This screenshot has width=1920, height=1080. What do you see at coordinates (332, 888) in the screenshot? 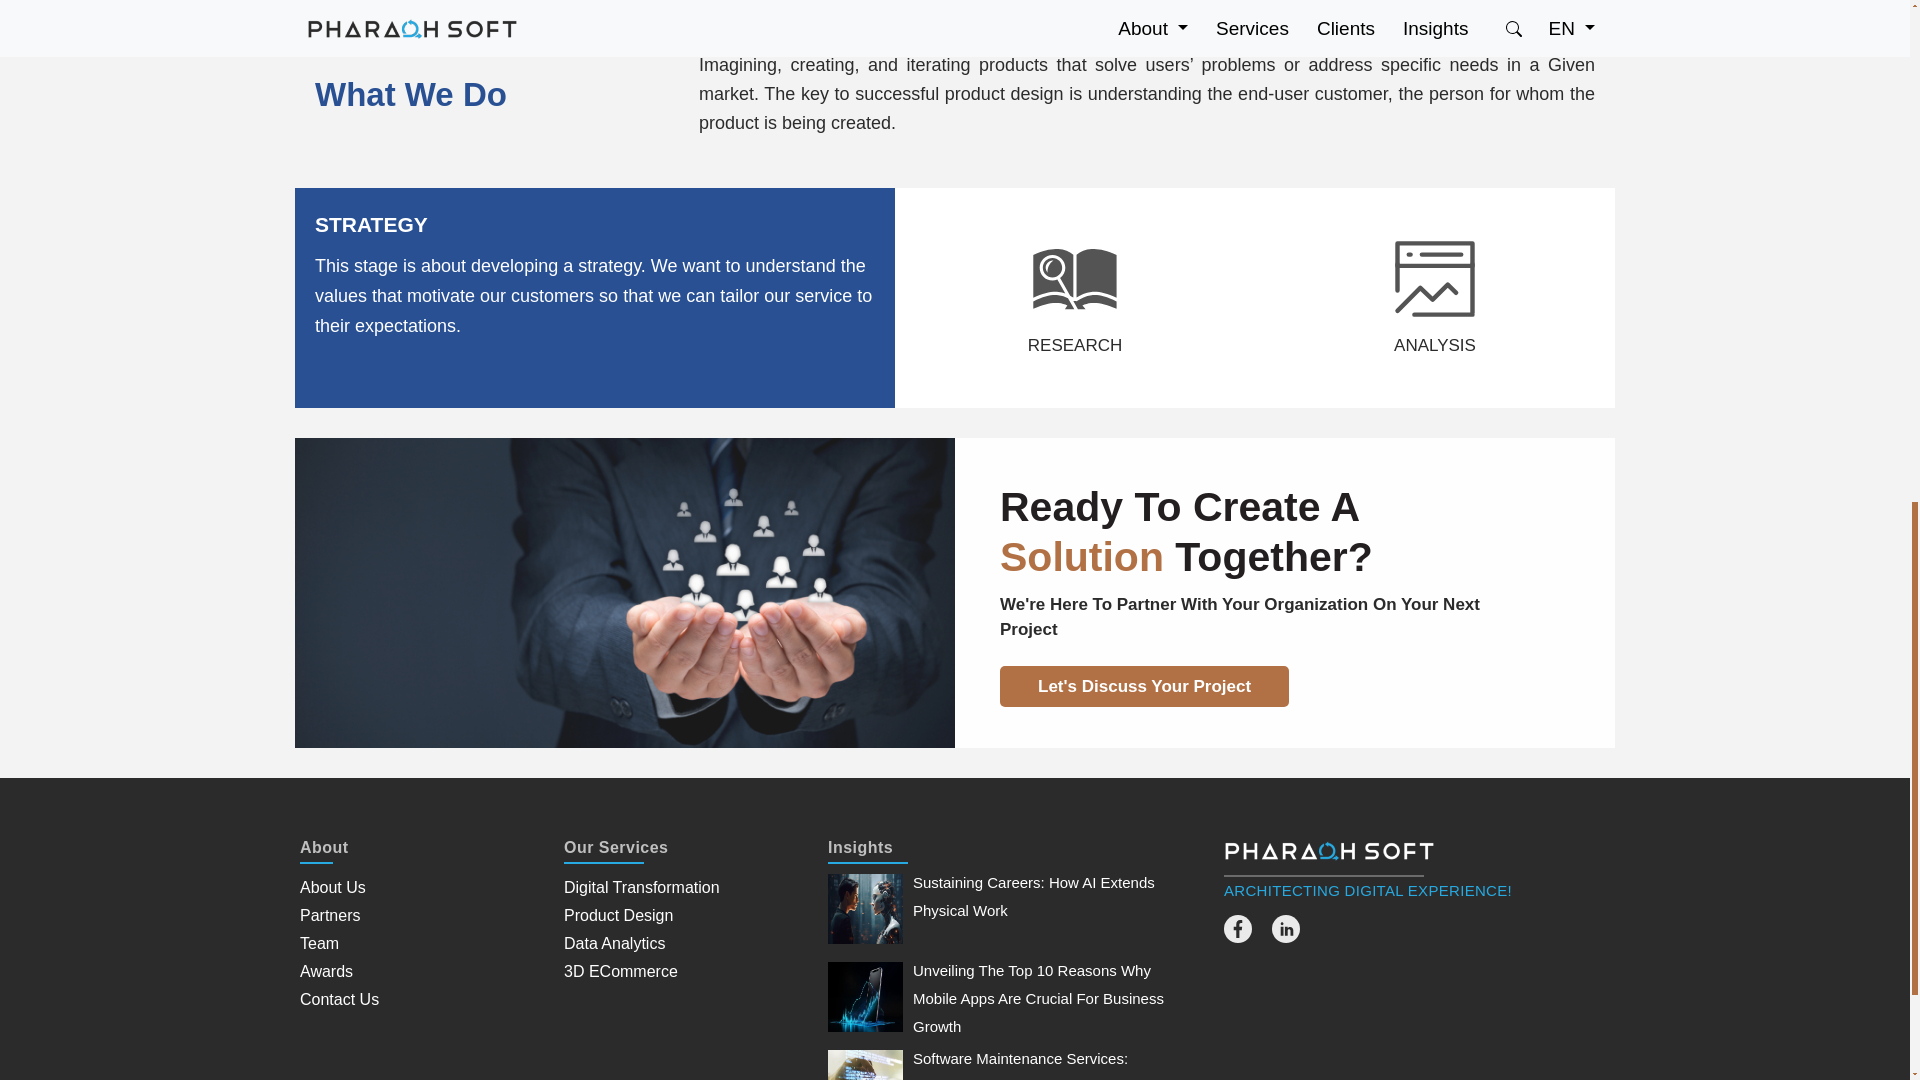
I see `About Us` at bounding box center [332, 888].